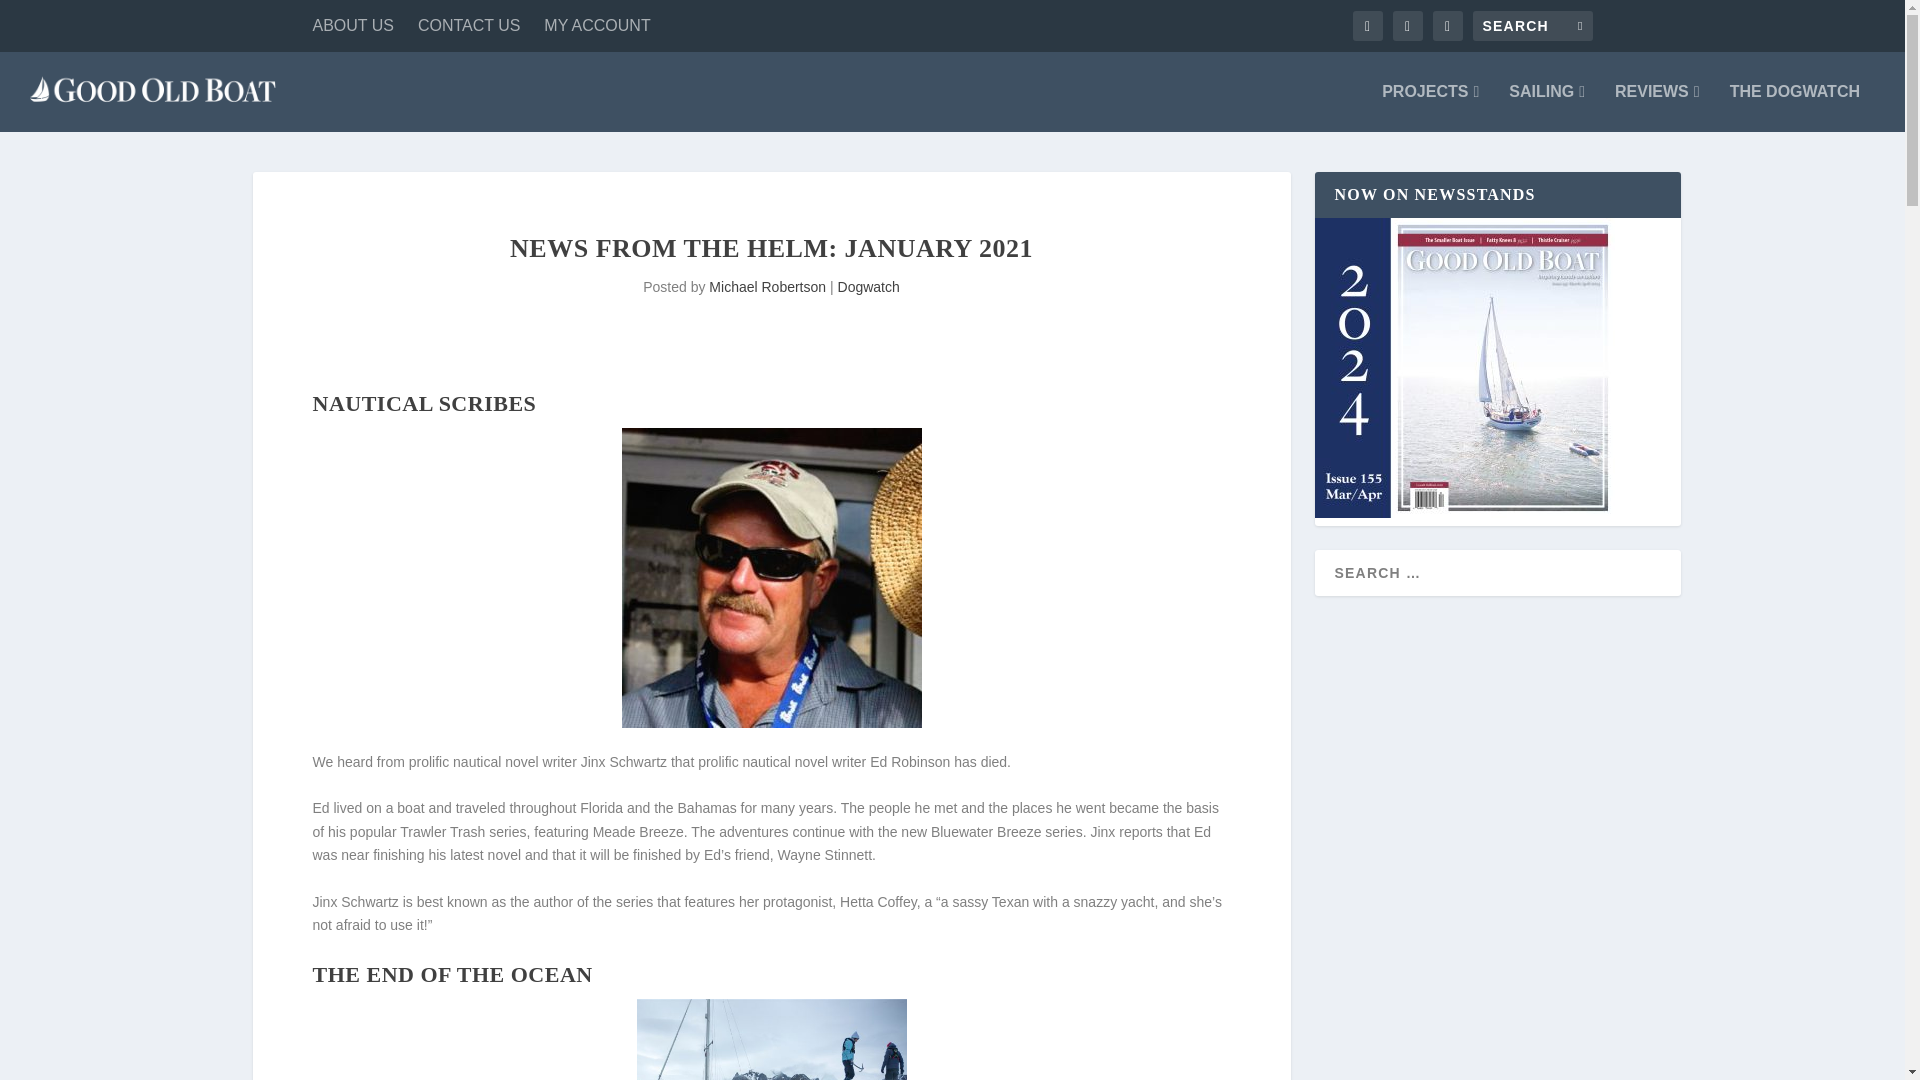  Describe the element at coordinates (1794, 108) in the screenshot. I see `THE DOGWATCH` at that location.